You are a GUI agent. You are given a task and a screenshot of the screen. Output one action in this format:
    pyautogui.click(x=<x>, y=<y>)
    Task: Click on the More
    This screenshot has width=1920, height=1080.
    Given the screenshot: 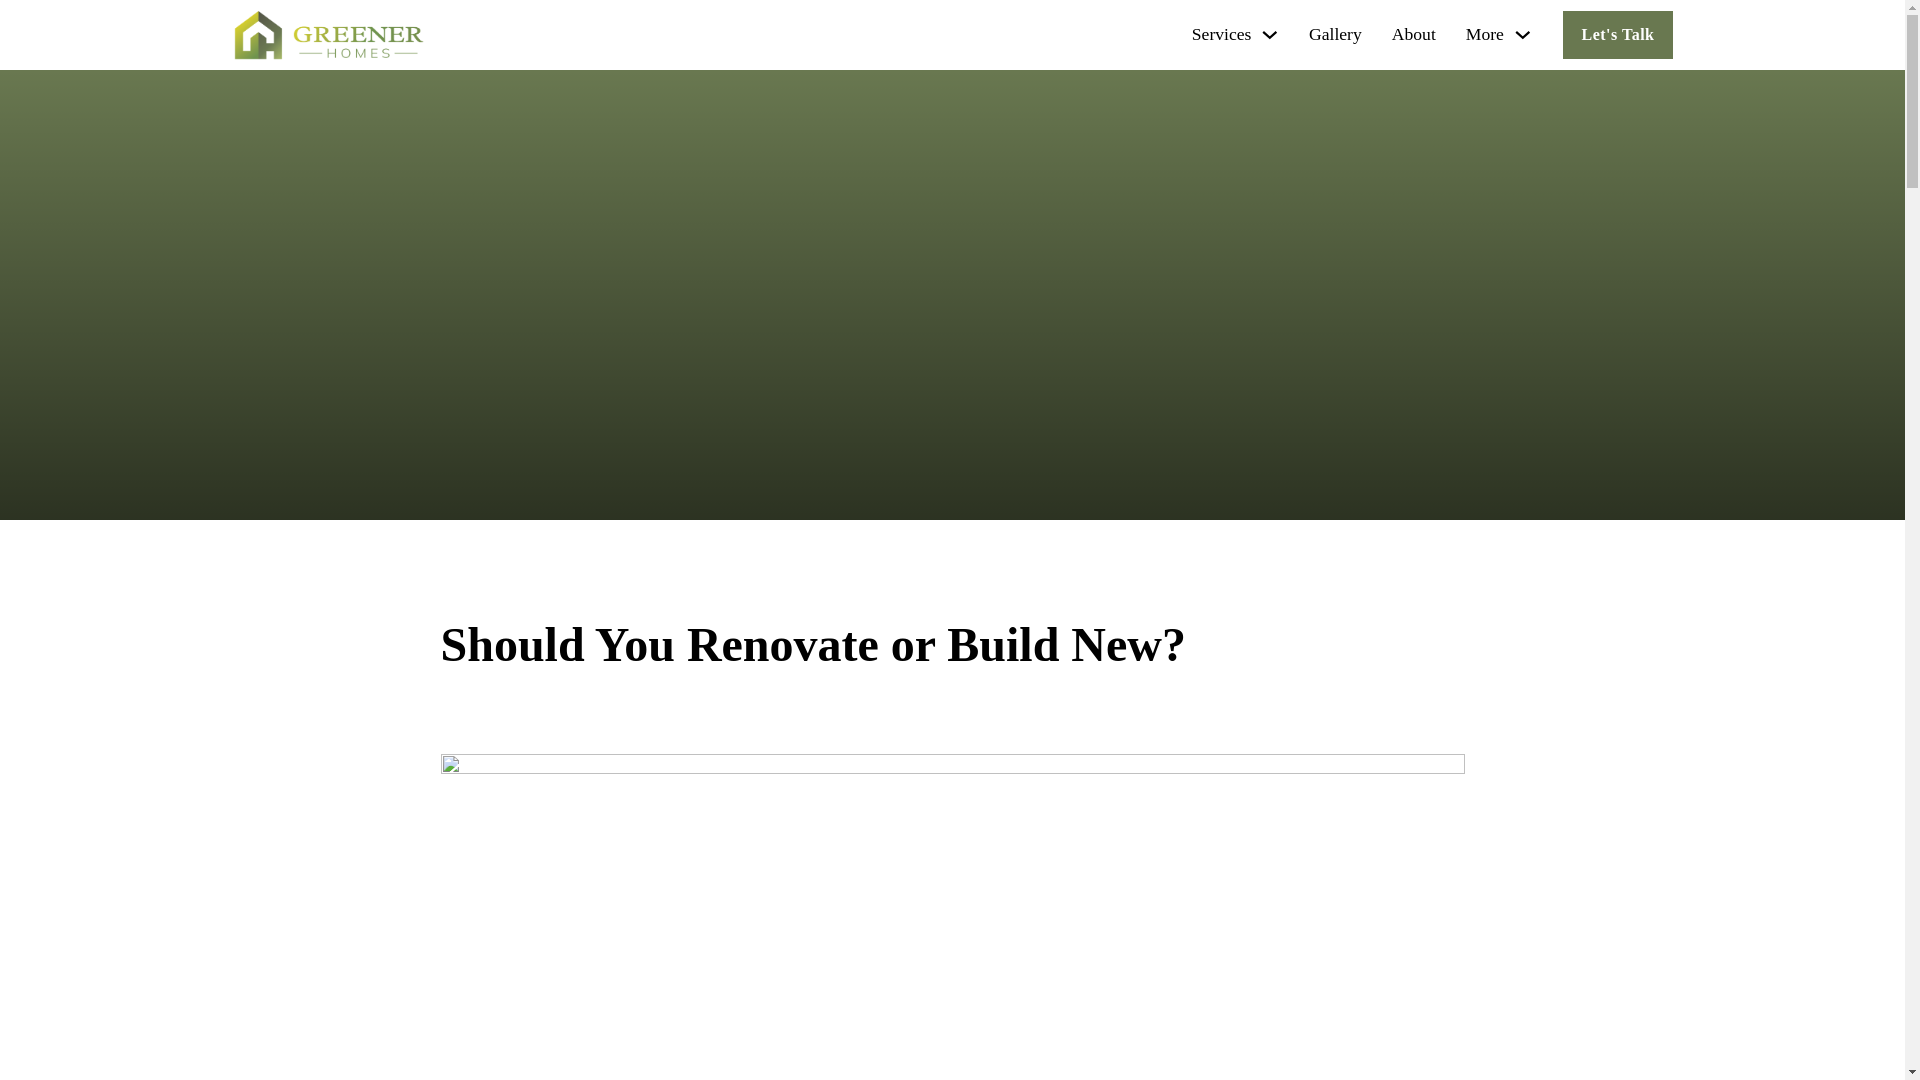 What is the action you would take?
    pyautogui.click(x=1484, y=34)
    